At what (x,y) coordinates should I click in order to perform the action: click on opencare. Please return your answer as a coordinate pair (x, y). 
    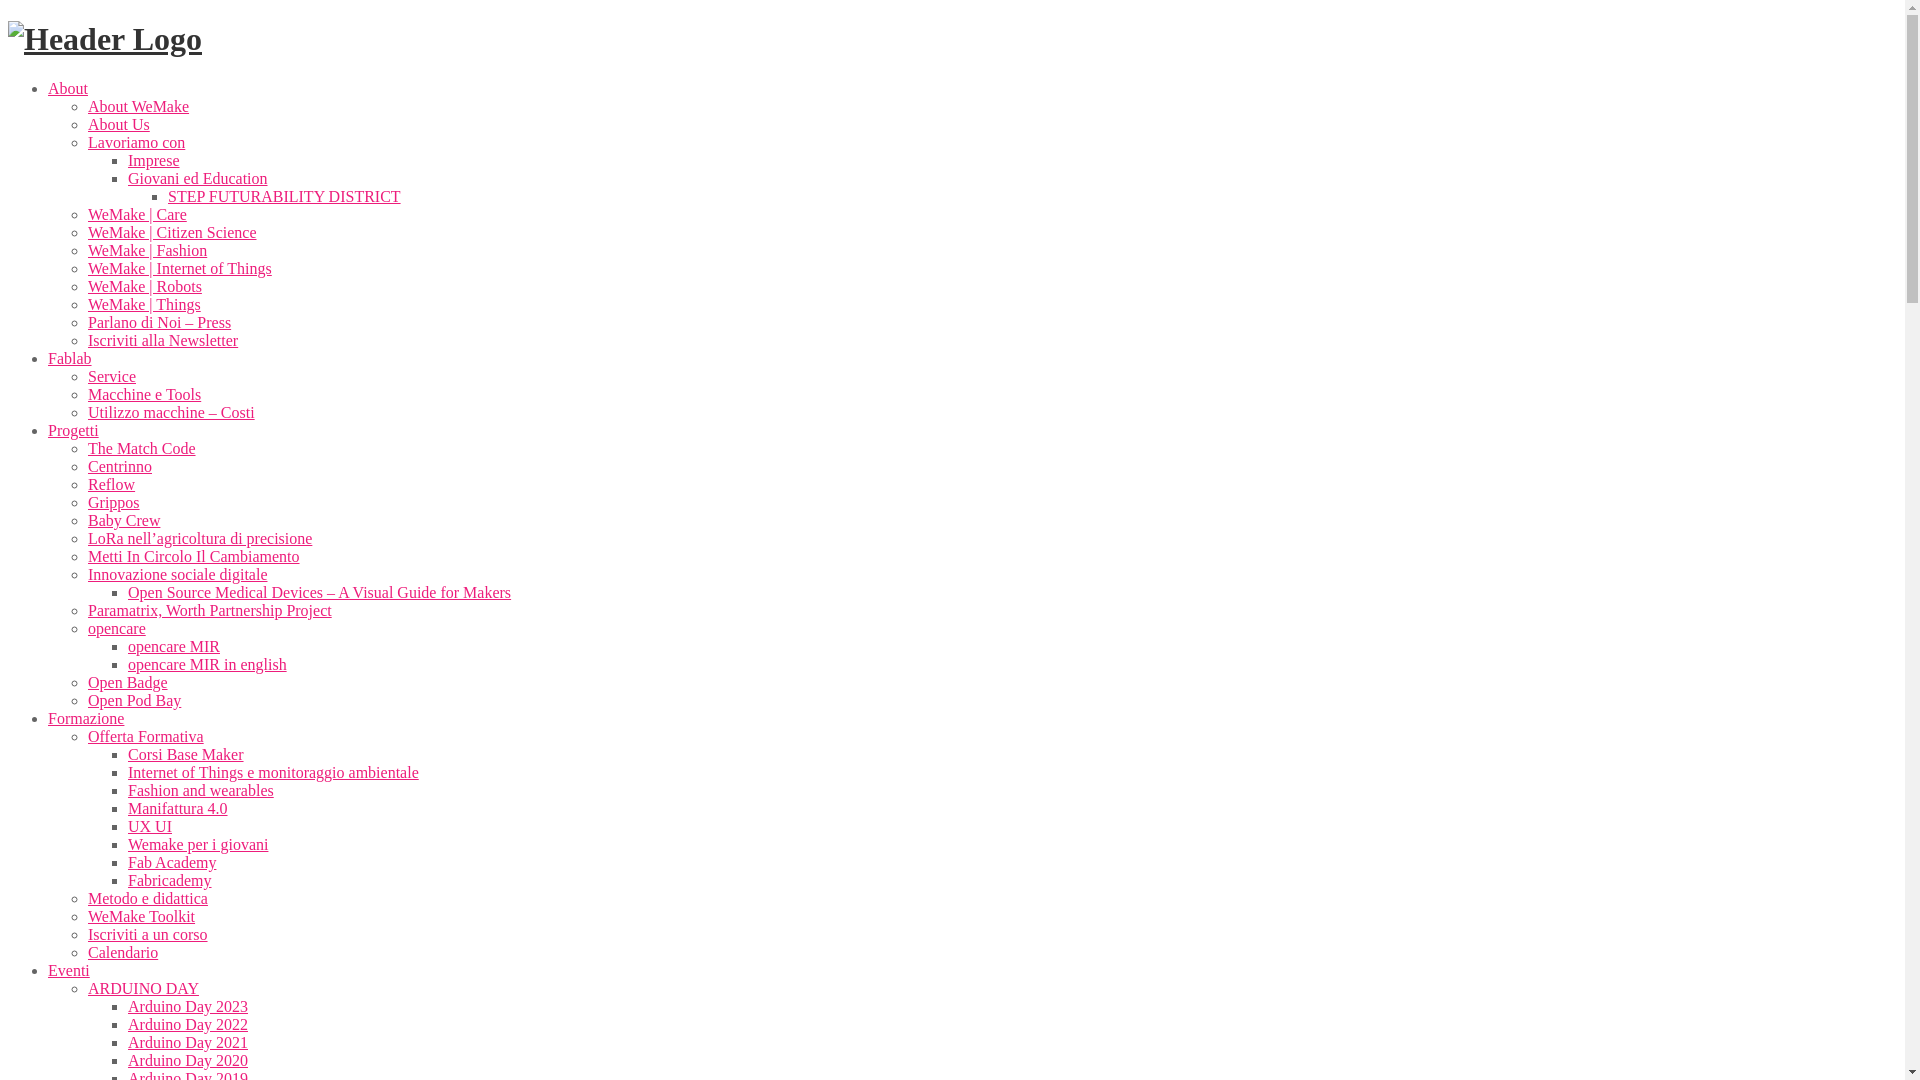
    Looking at the image, I should click on (117, 628).